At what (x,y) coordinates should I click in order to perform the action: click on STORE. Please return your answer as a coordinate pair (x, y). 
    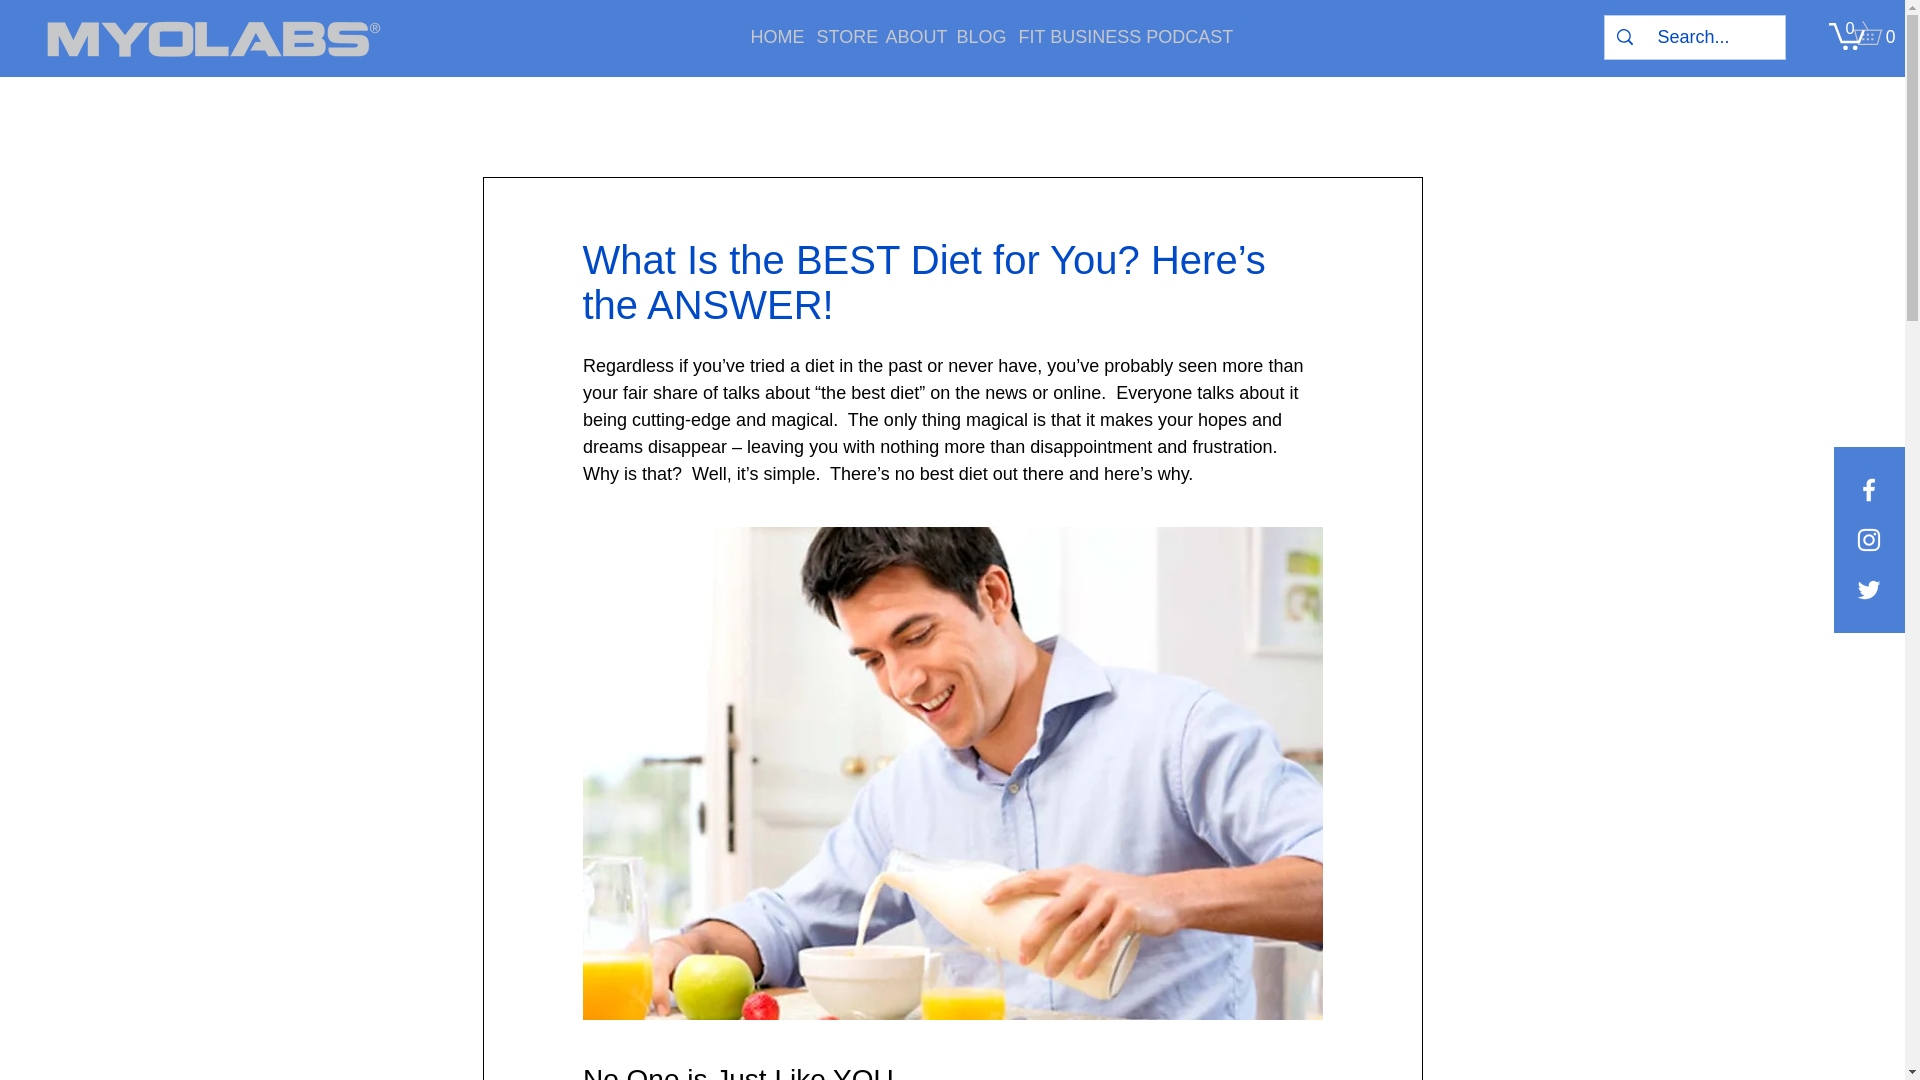
    Looking at the image, I should click on (836, 36).